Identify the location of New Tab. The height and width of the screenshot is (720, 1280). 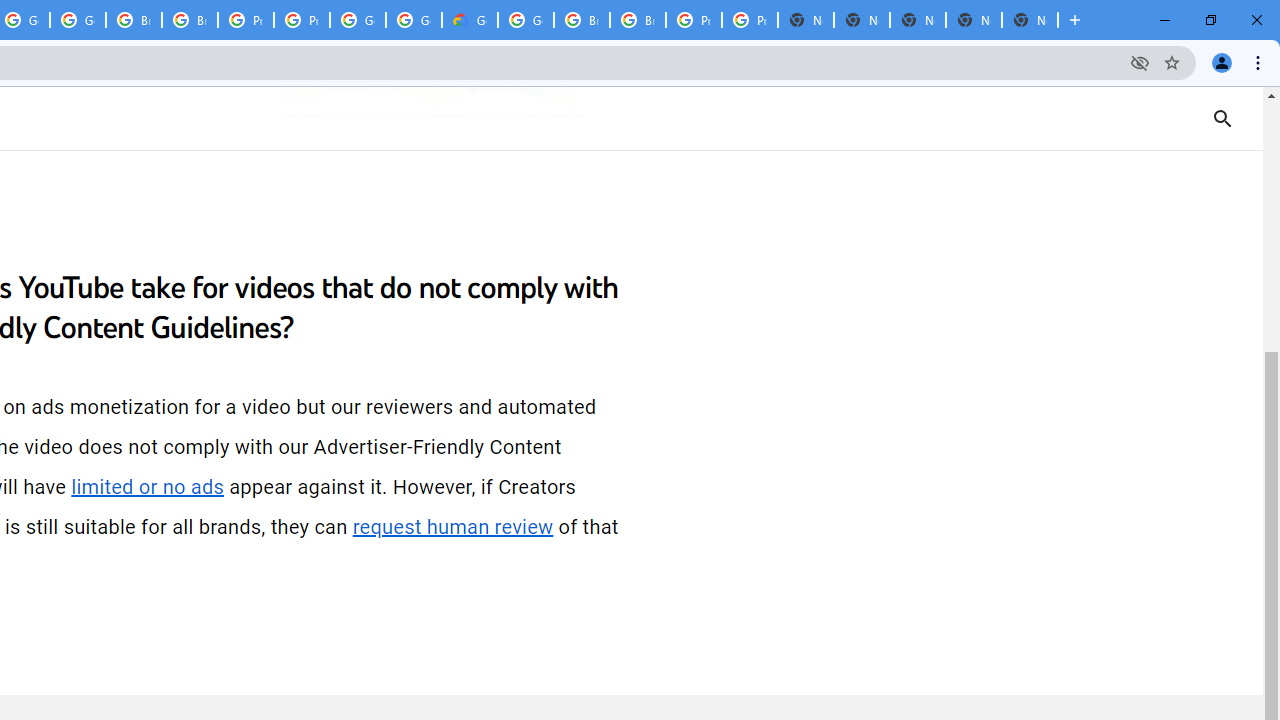
(1075, 20).